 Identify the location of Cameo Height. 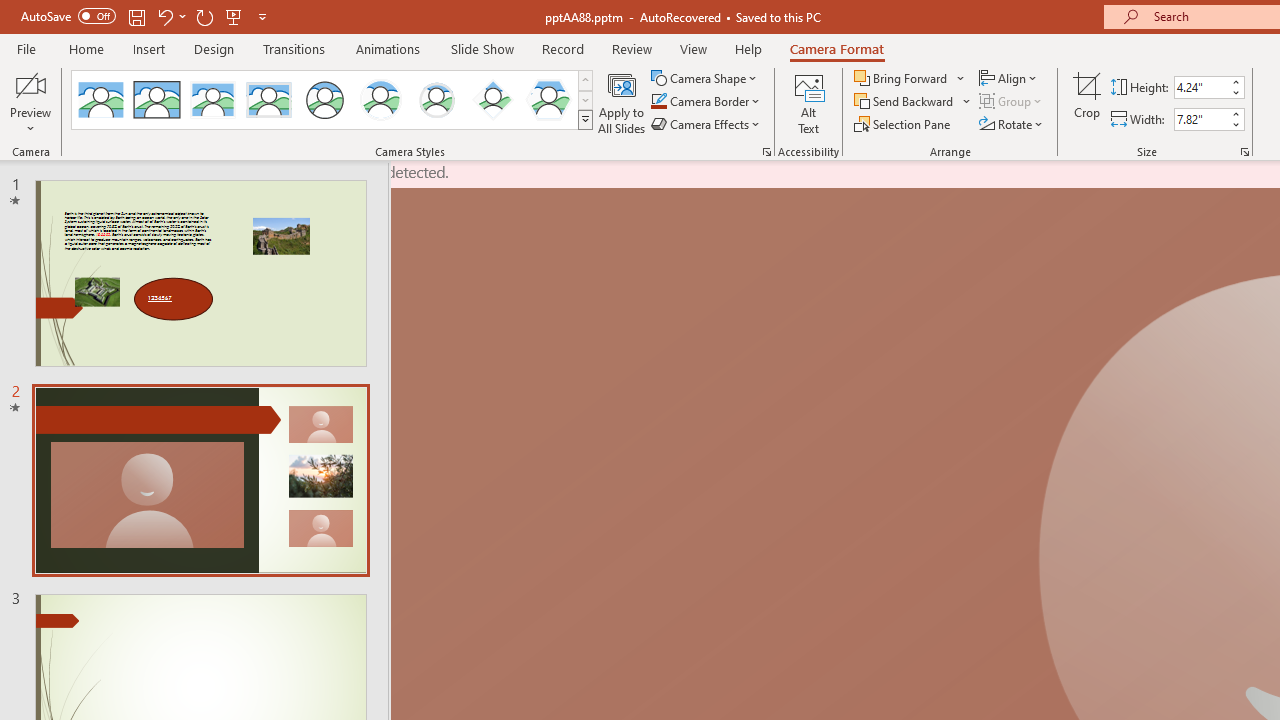
(1201, 87).